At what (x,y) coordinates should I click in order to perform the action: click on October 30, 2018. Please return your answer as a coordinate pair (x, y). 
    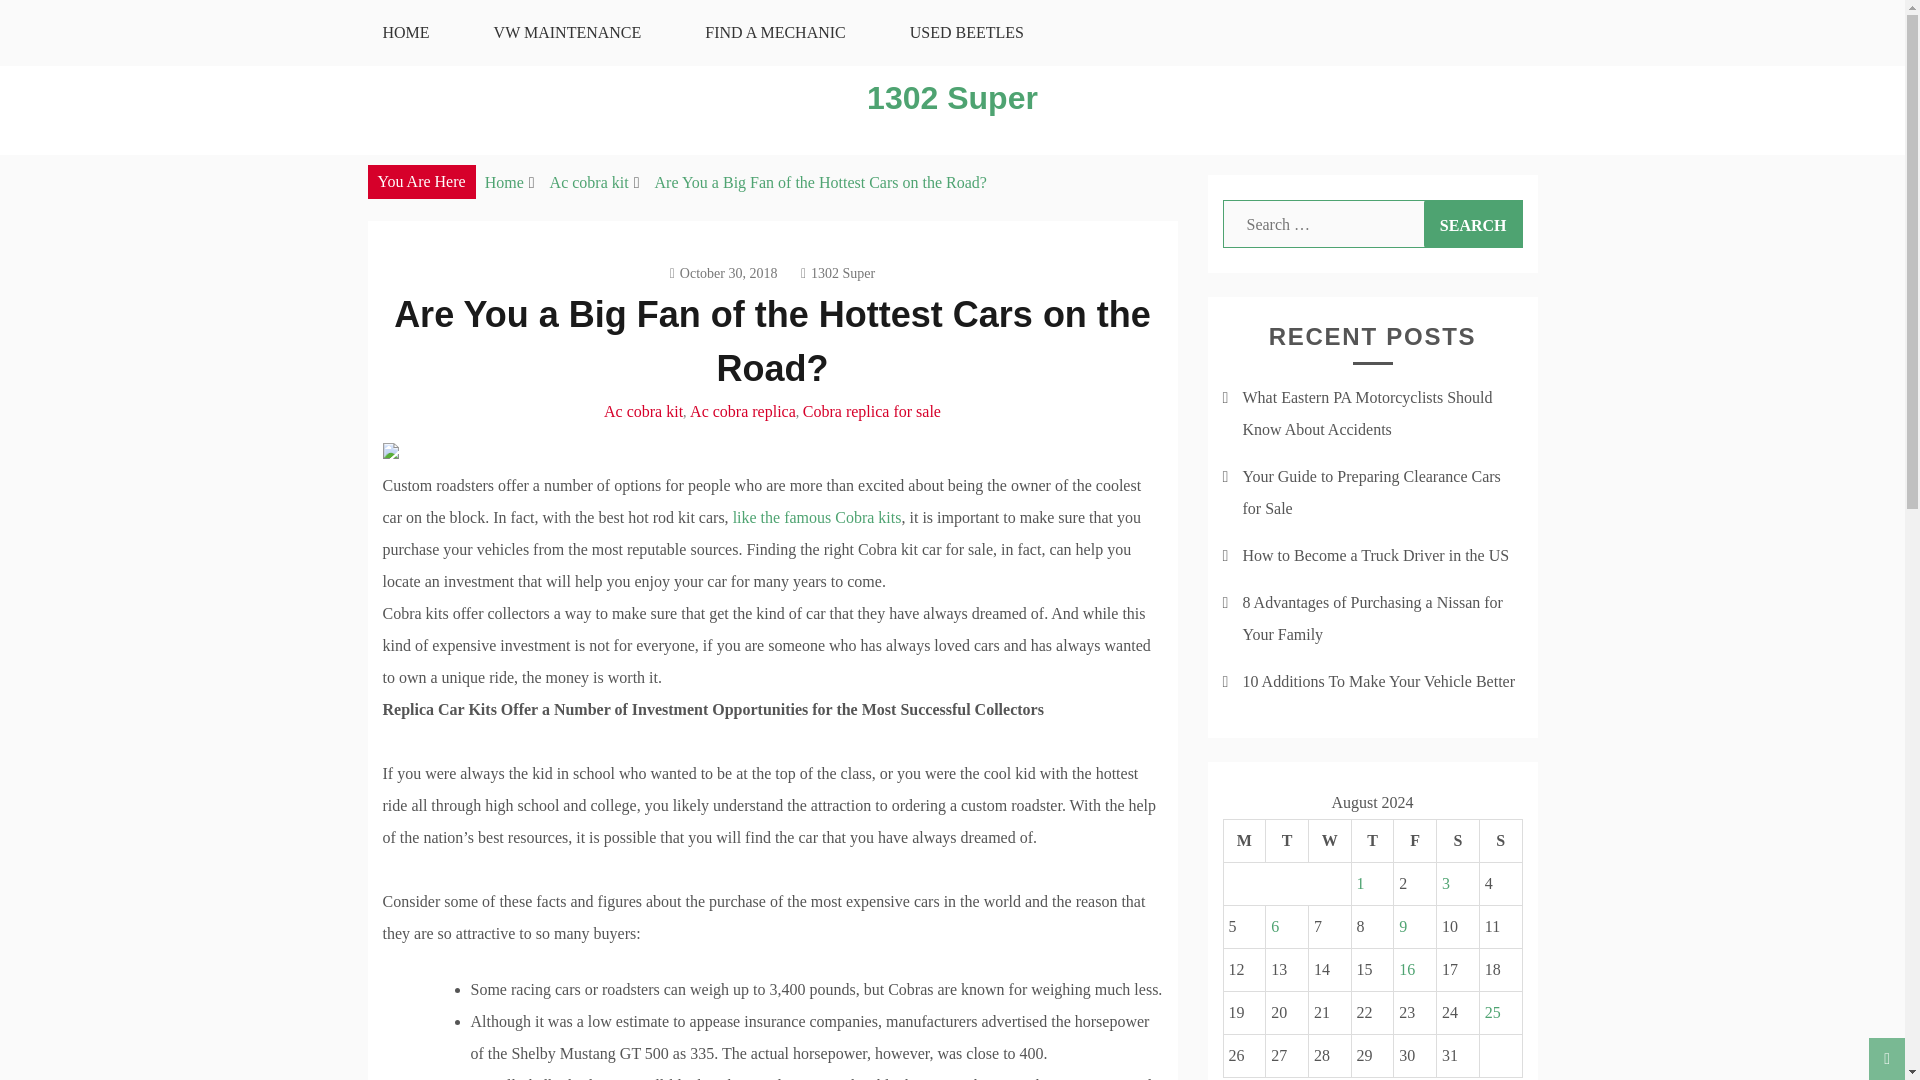
    Looking at the image, I should click on (724, 272).